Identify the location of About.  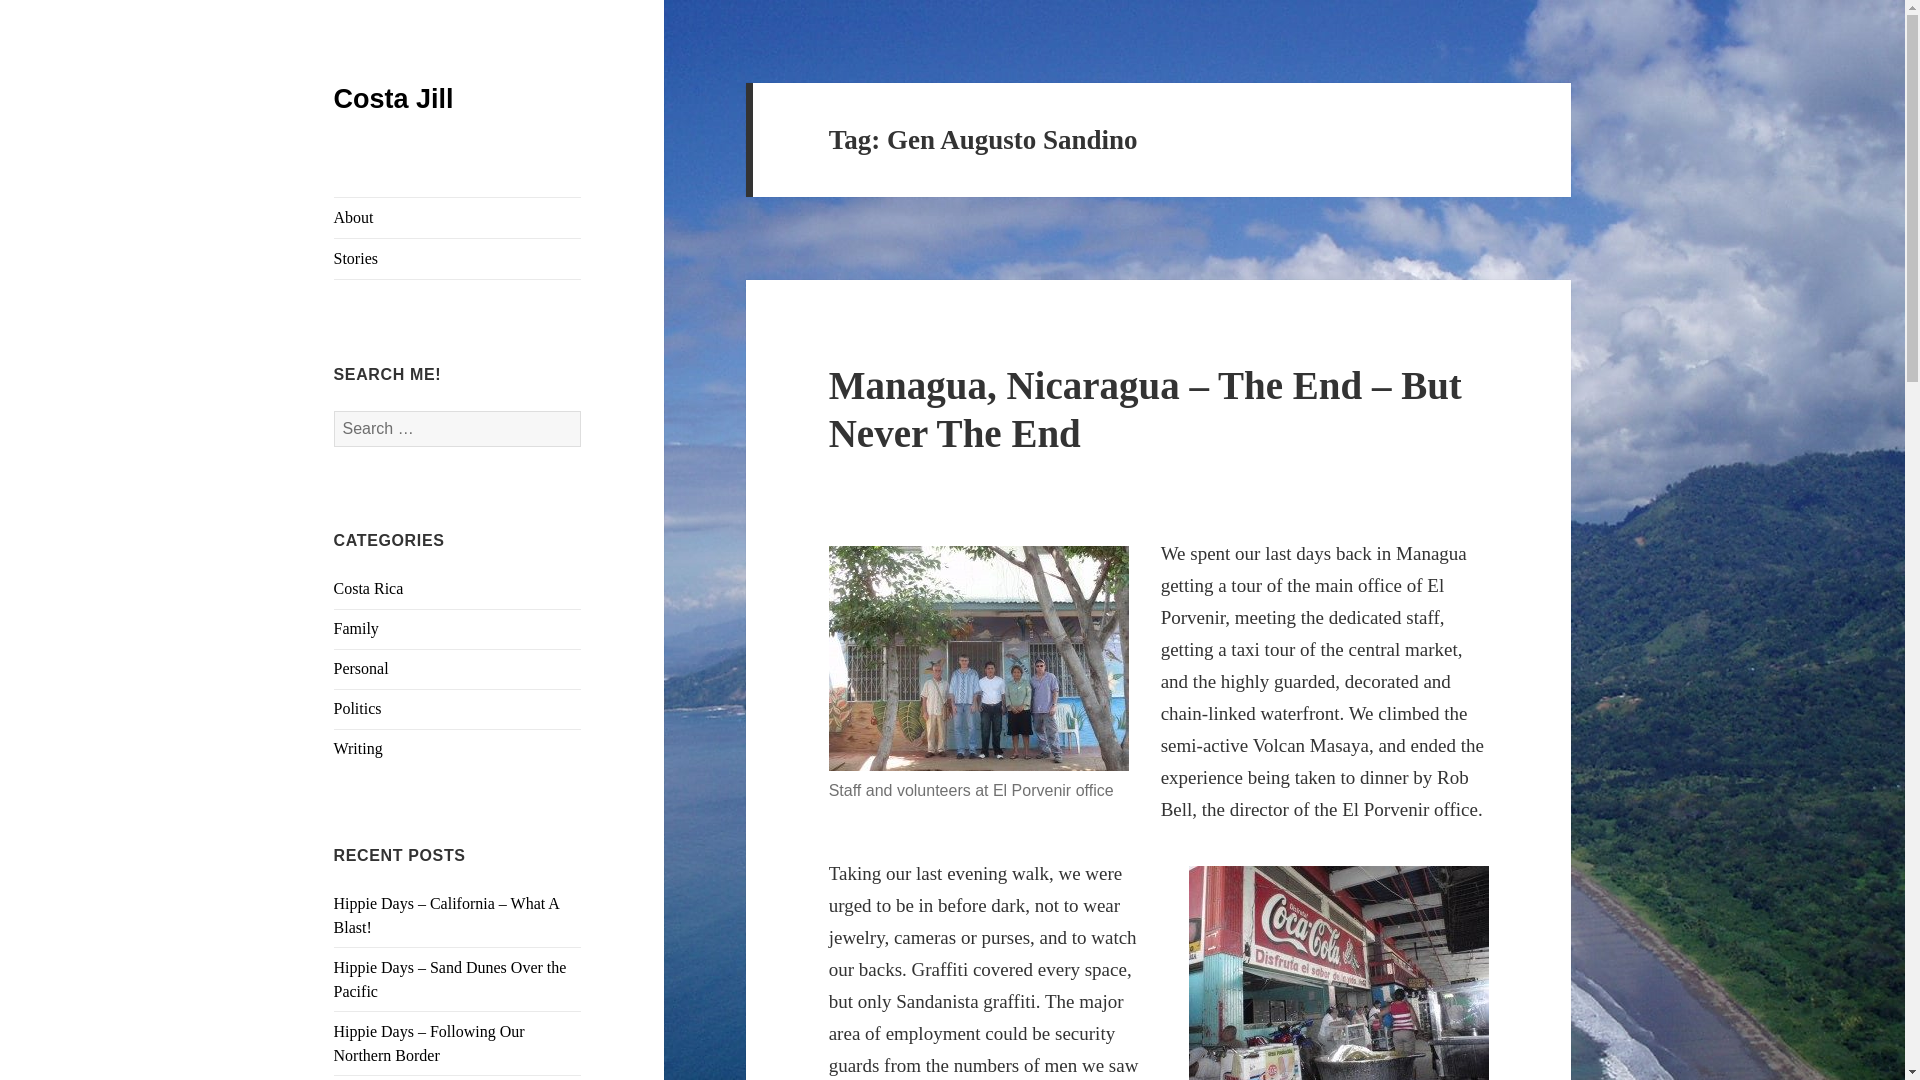
(458, 217).